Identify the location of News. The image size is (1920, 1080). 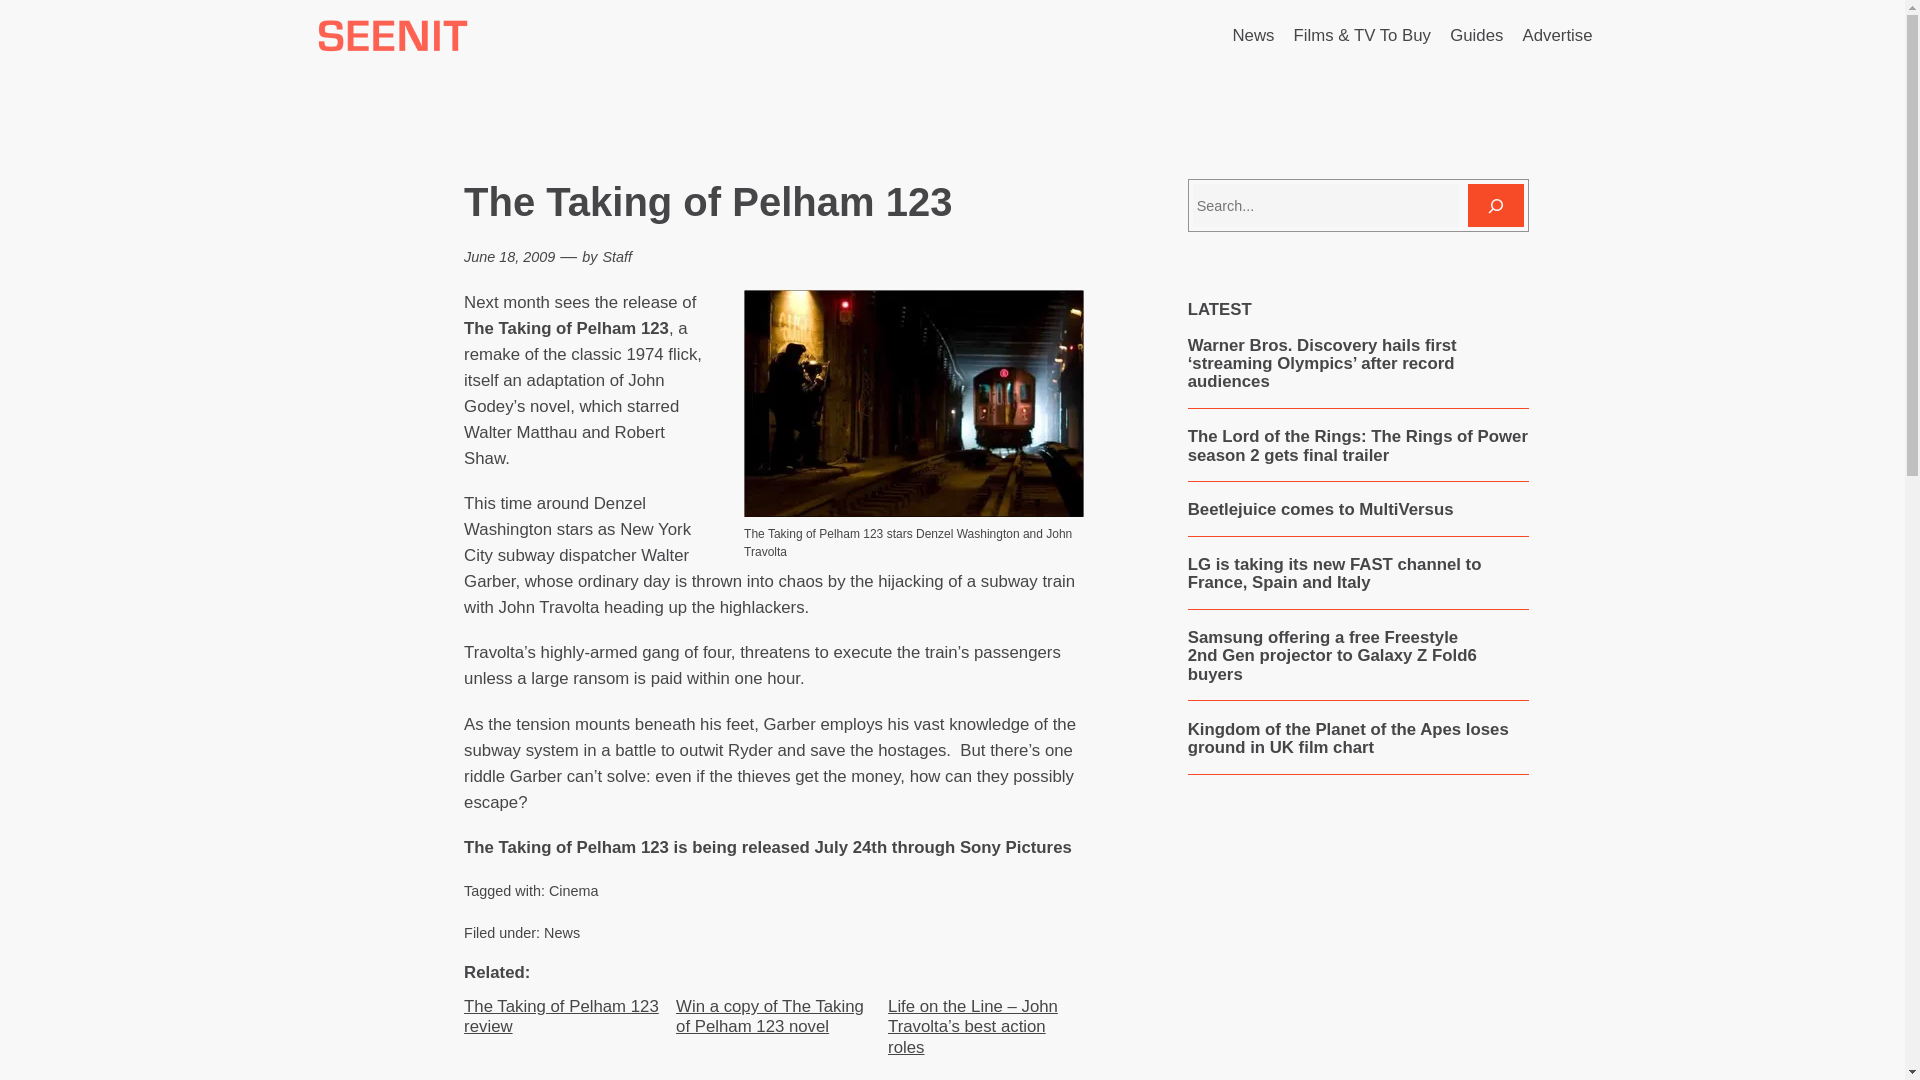
(1253, 35).